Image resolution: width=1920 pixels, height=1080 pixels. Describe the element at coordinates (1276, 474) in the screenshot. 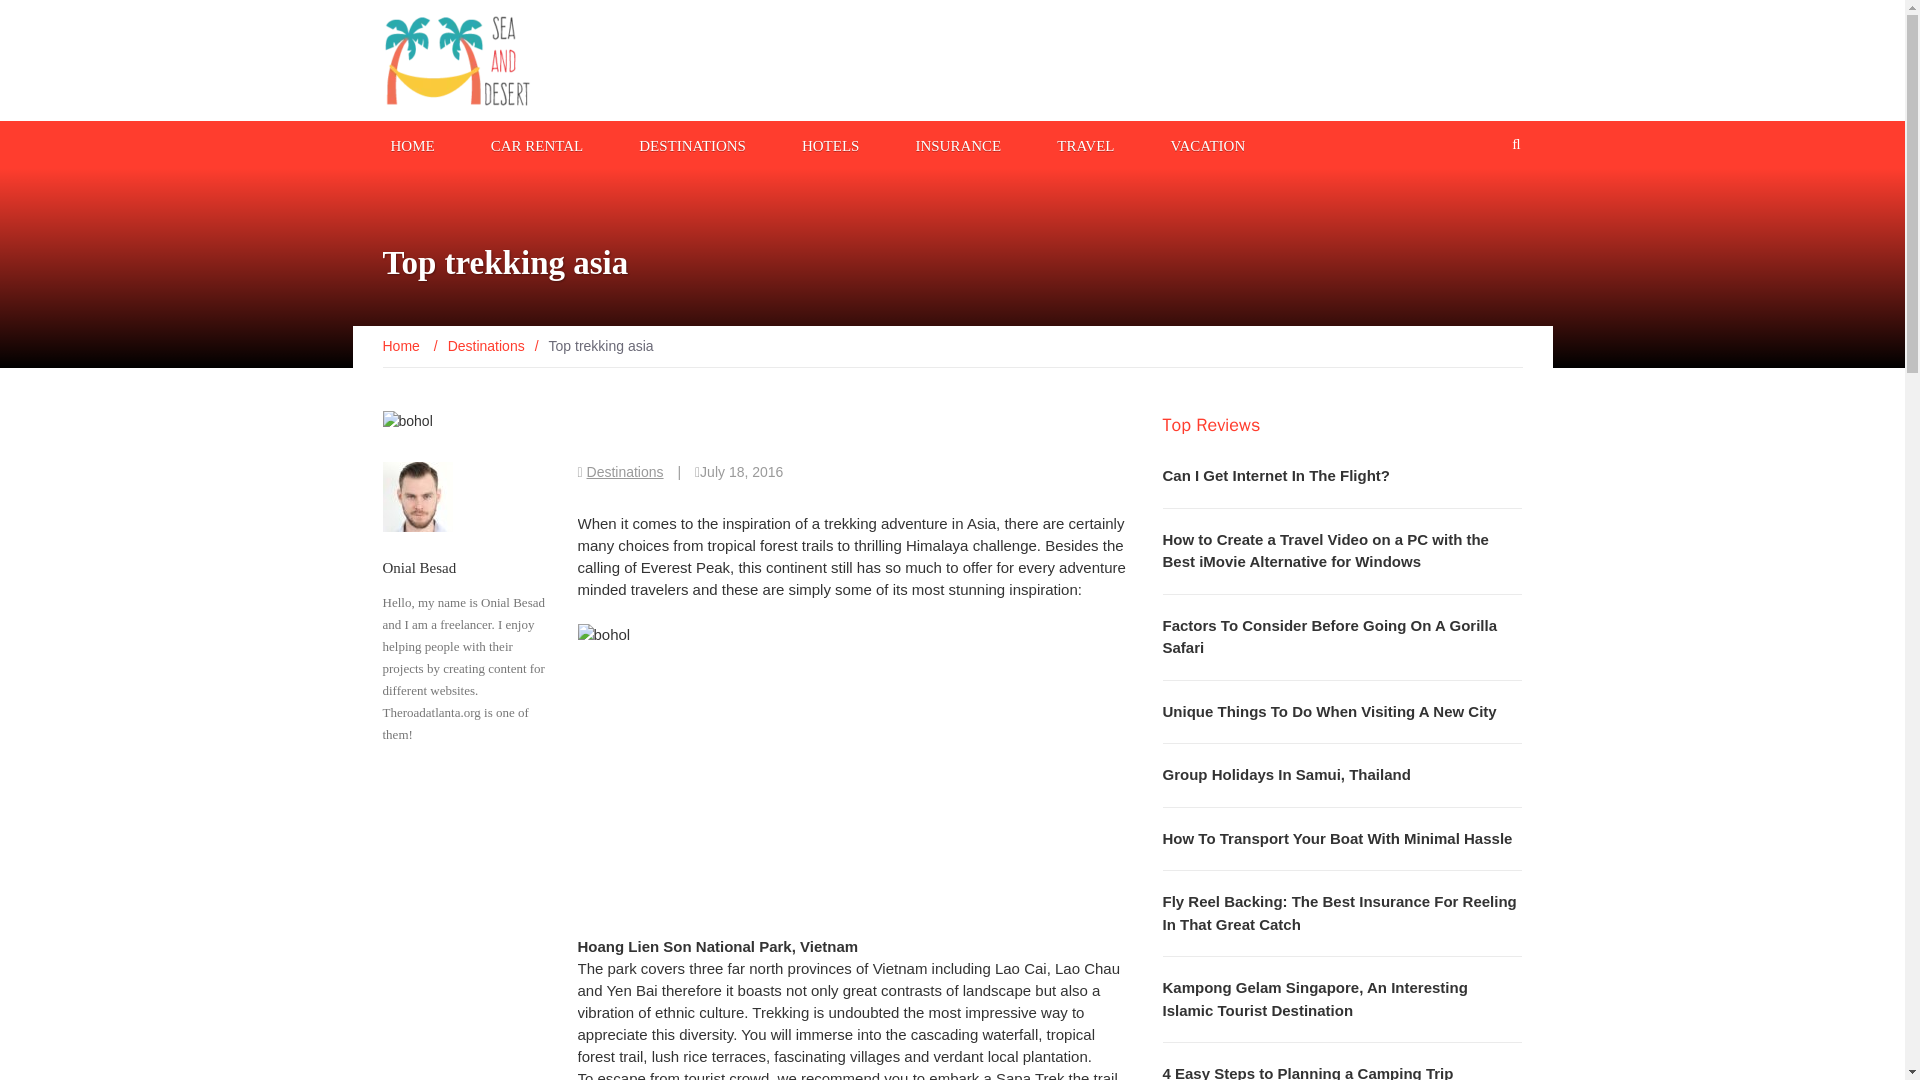

I see `Can I Get Internet In The Flight?` at that location.